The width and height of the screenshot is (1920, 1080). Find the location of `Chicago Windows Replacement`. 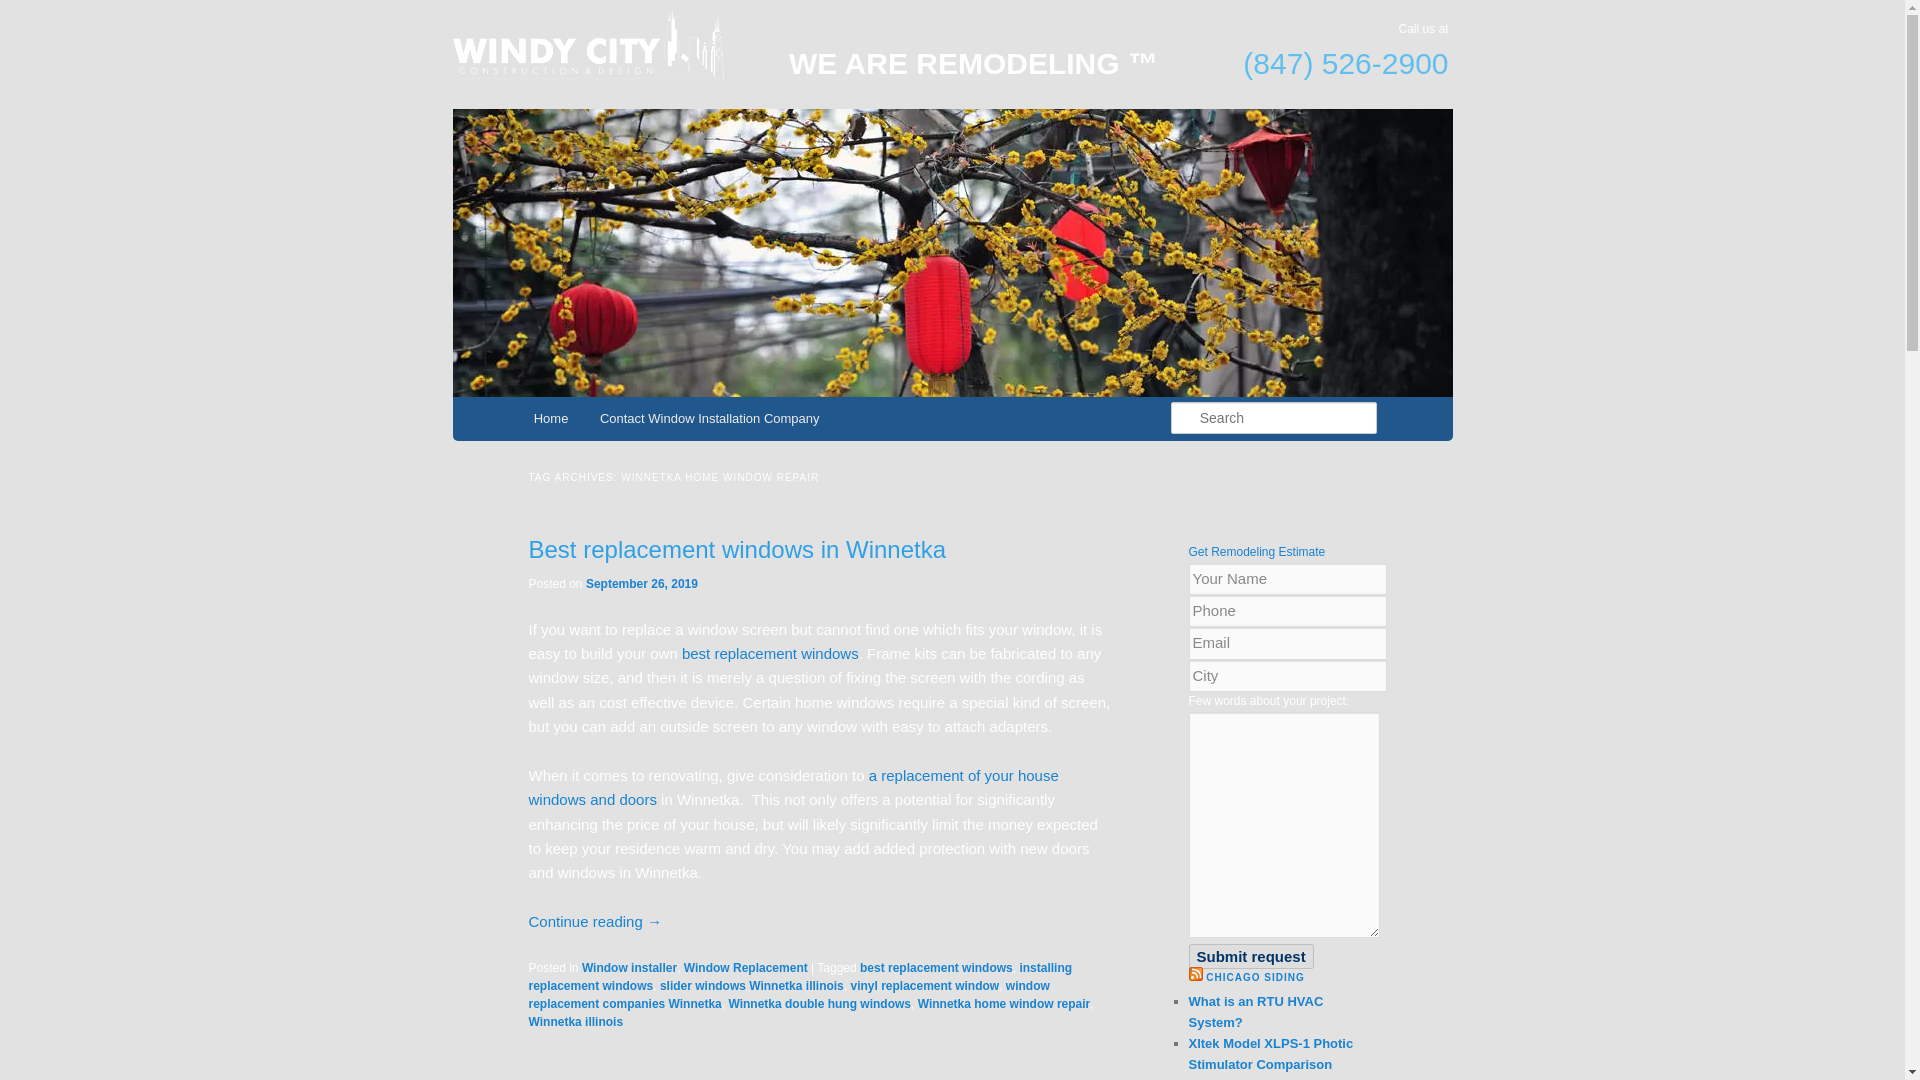

Chicago Windows Replacement is located at coordinates (754, 82).